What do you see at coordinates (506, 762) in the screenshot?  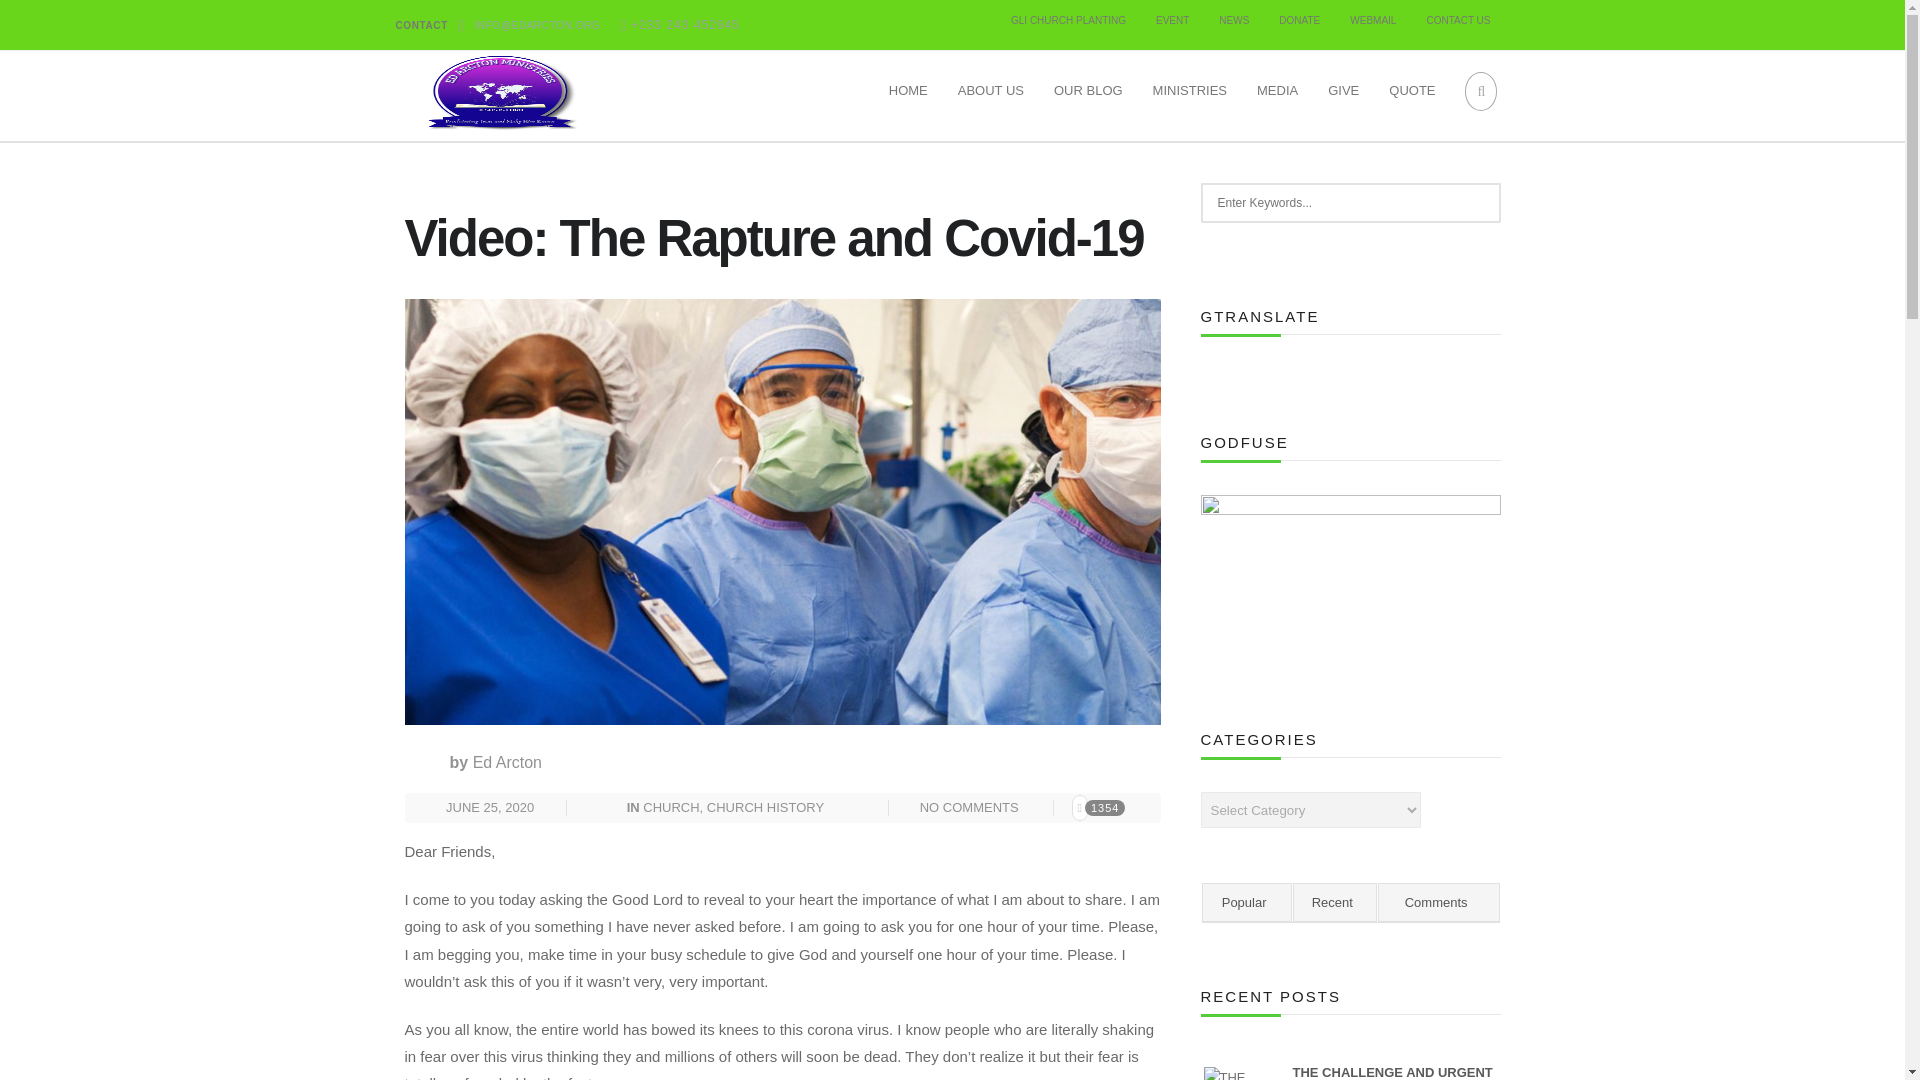 I see `Posts by Ed Arcton` at bounding box center [506, 762].